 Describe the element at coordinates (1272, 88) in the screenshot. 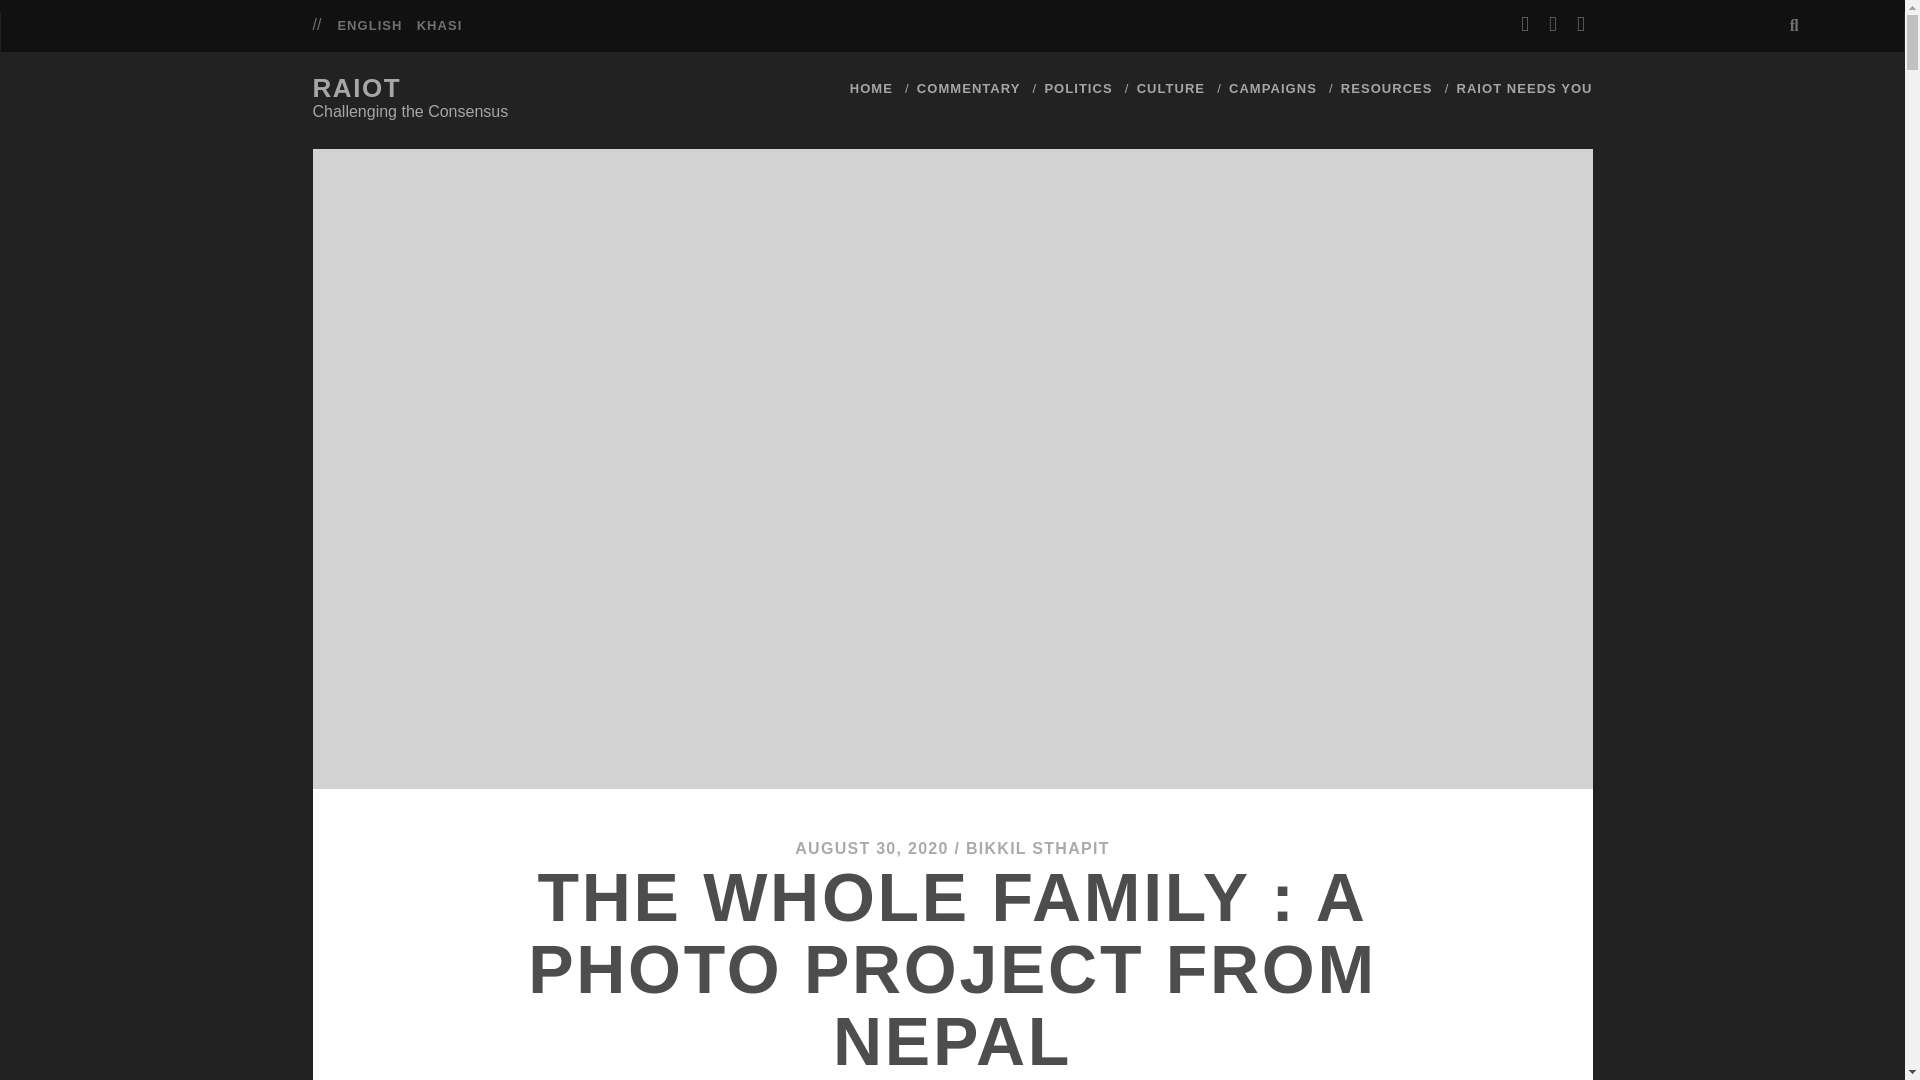

I see `CAMPAIGNS` at that location.